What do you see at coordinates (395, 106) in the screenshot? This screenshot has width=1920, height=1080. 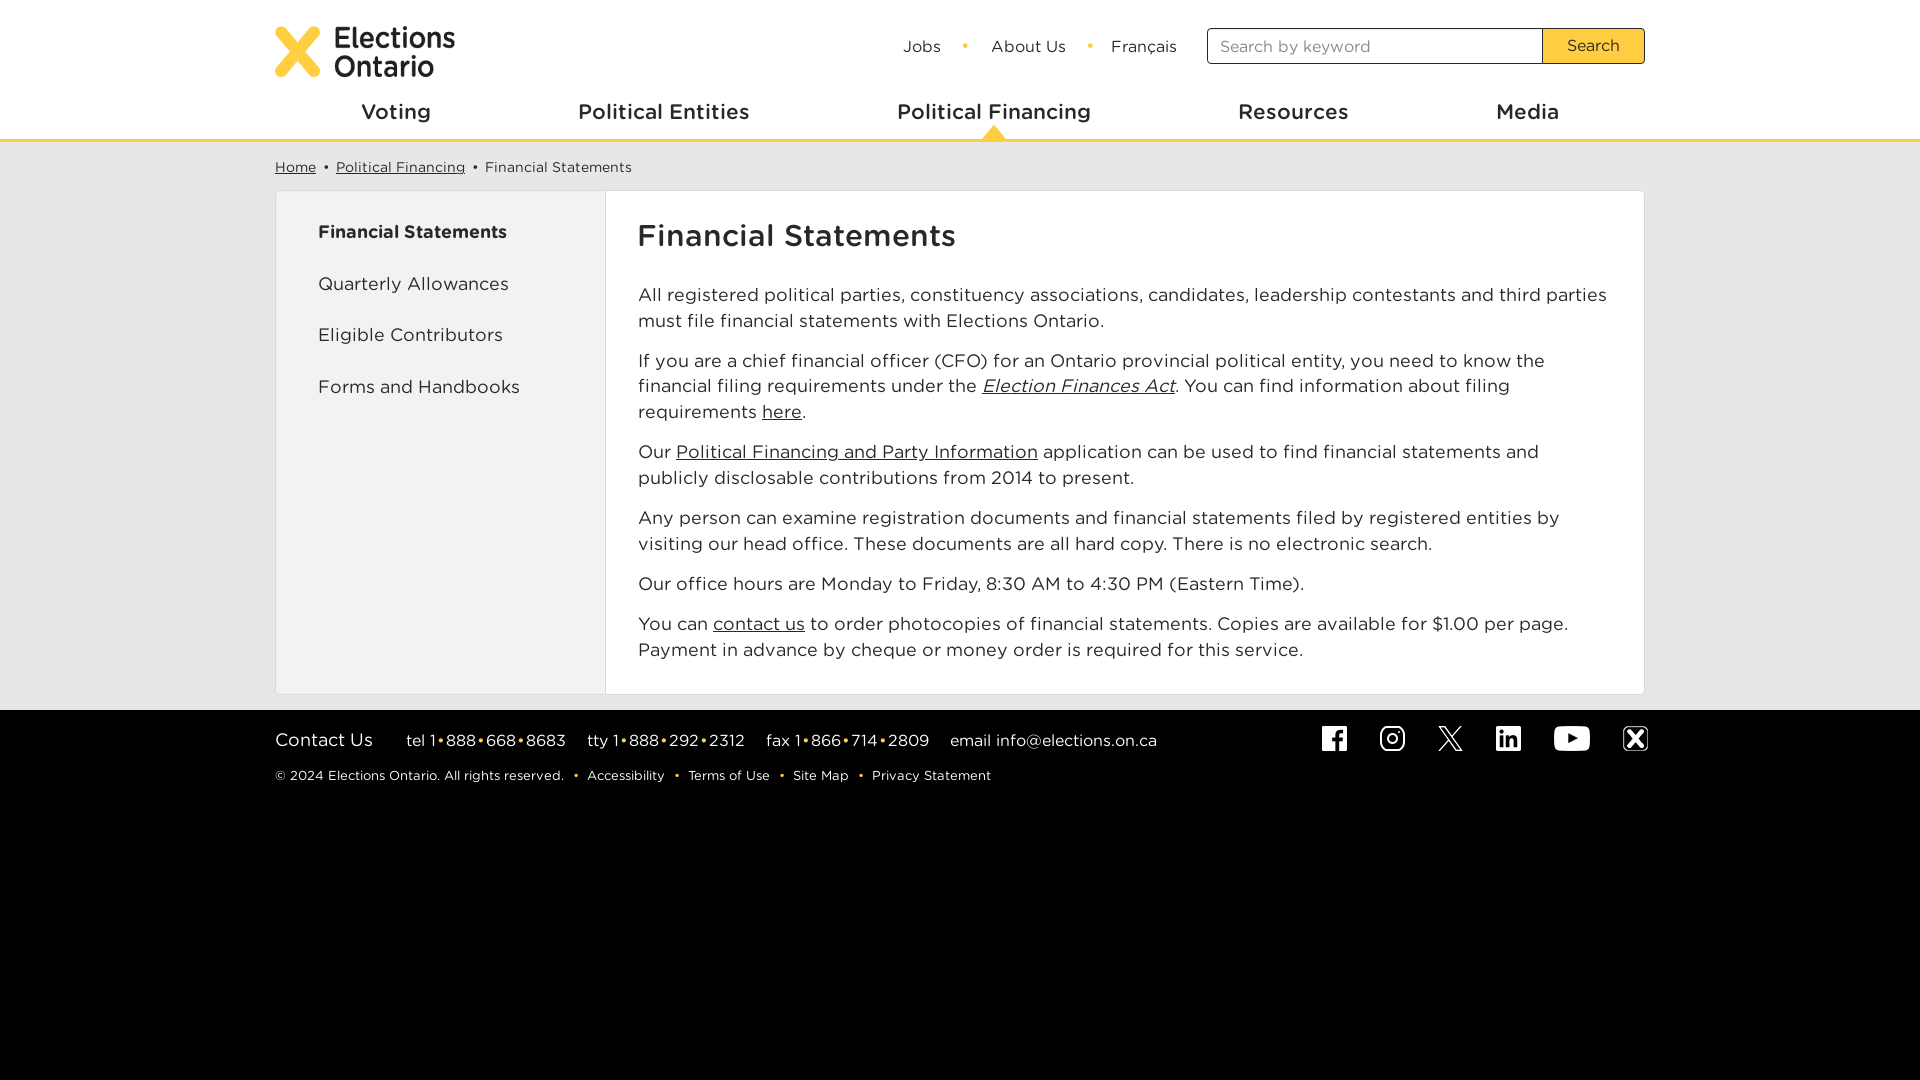 I see `Voting` at bounding box center [395, 106].